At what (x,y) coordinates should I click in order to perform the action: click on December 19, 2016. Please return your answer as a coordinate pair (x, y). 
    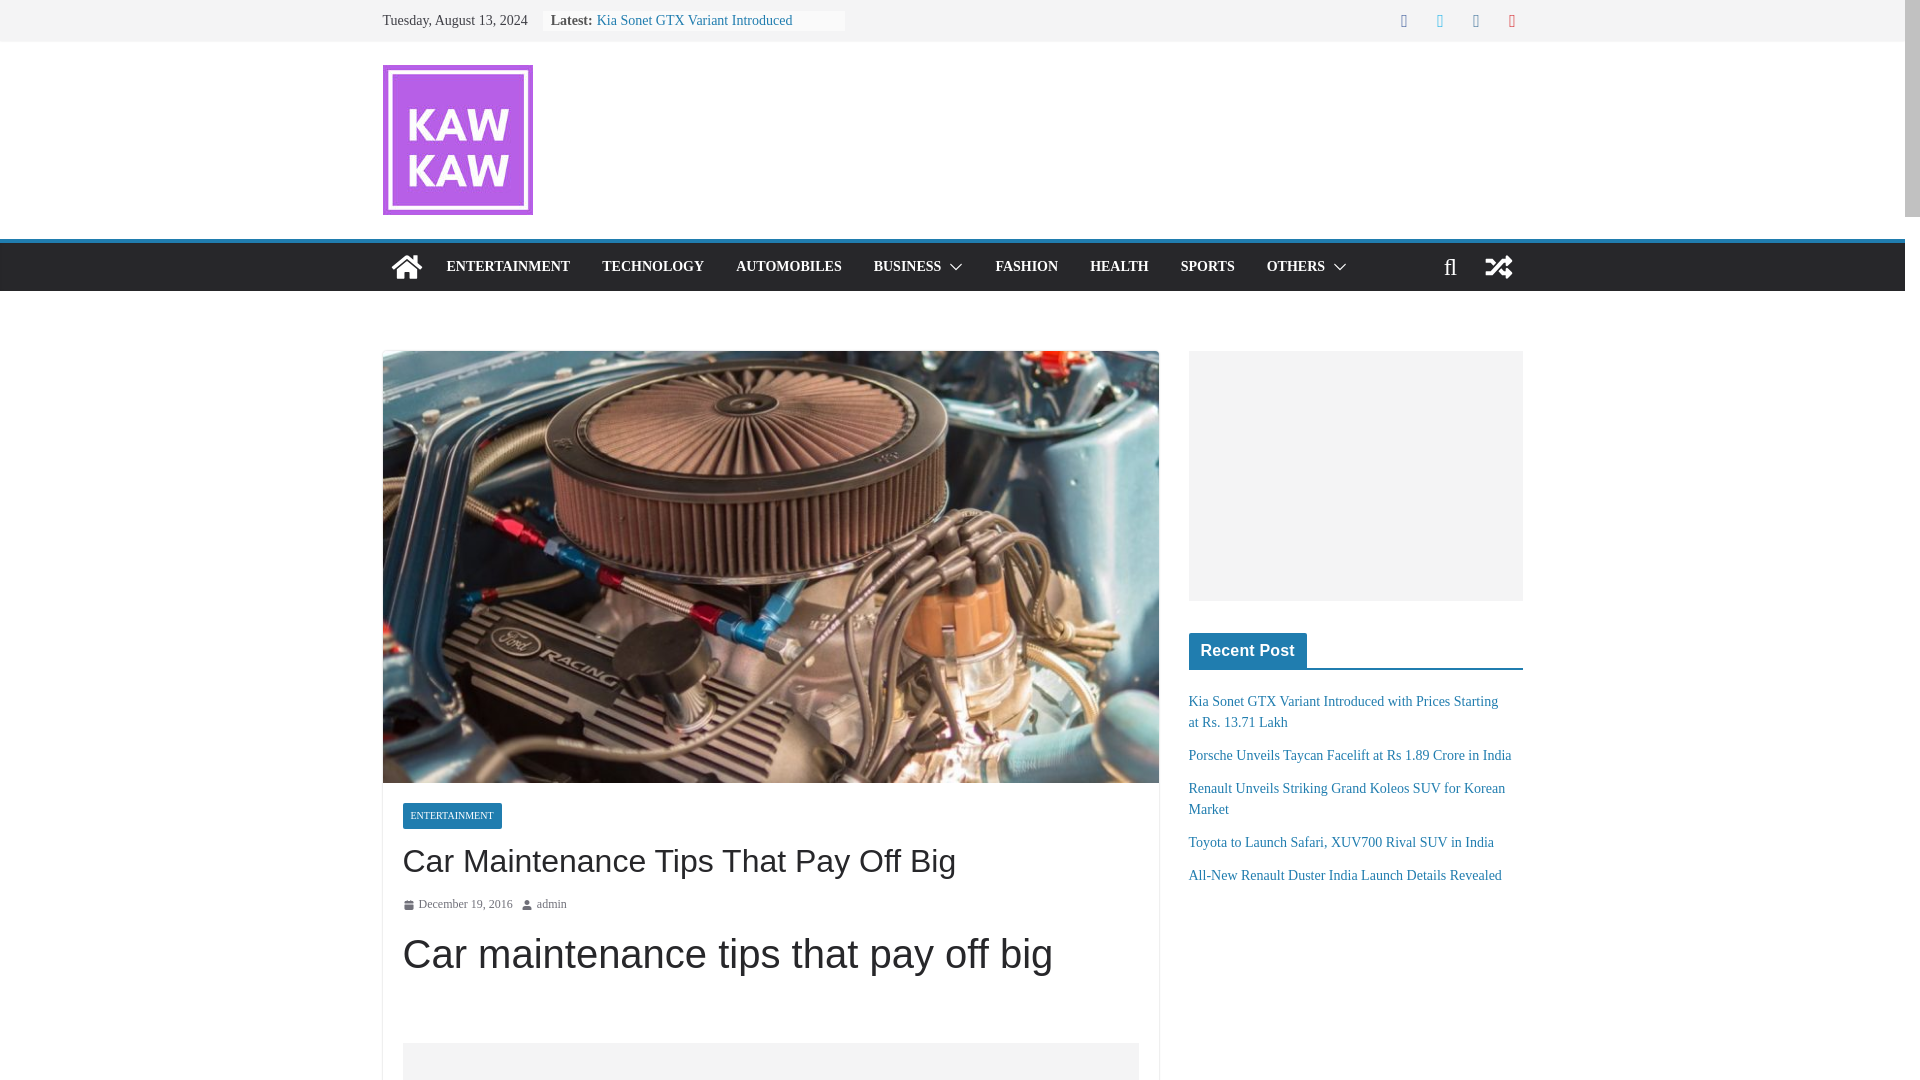
    Looking at the image, I should click on (456, 904).